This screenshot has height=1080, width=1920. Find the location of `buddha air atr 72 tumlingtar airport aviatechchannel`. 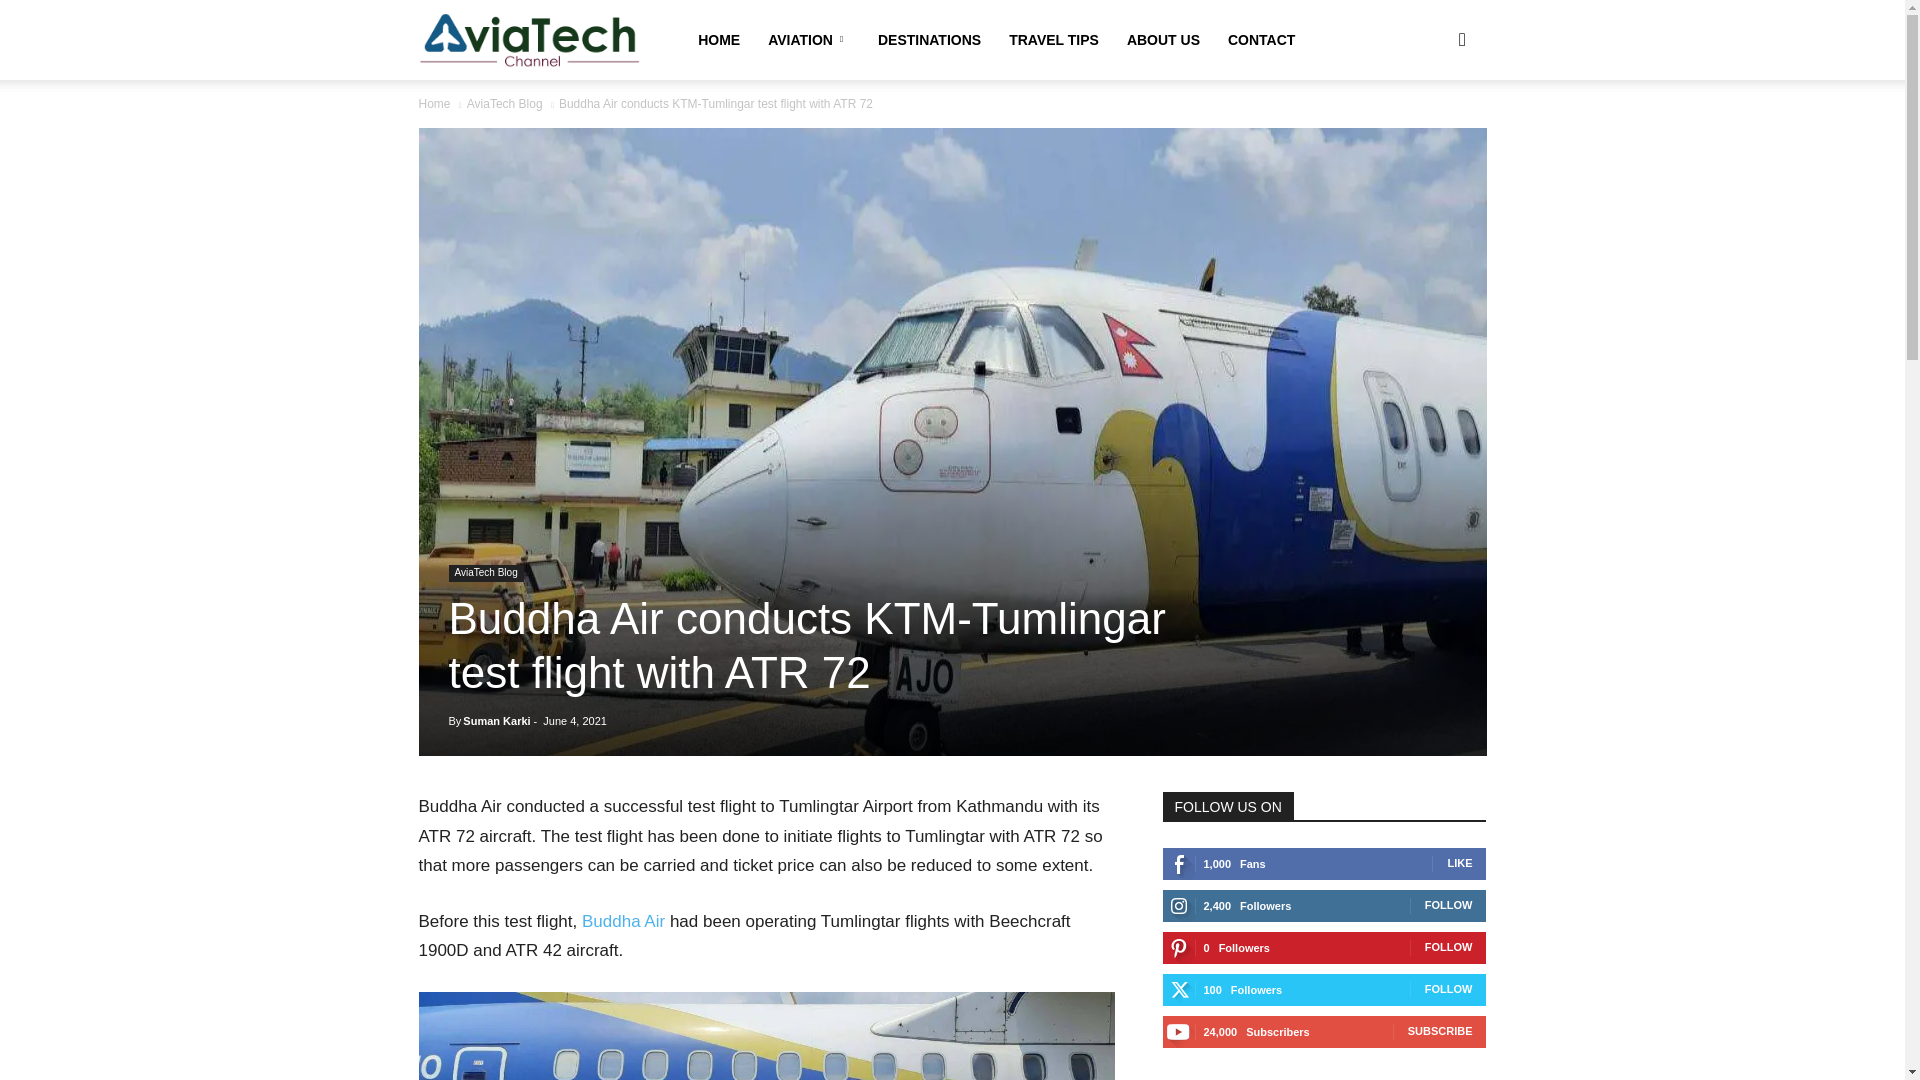

buddha air atr 72 tumlingtar airport aviatechchannel is located at coordinates (766, 1036).